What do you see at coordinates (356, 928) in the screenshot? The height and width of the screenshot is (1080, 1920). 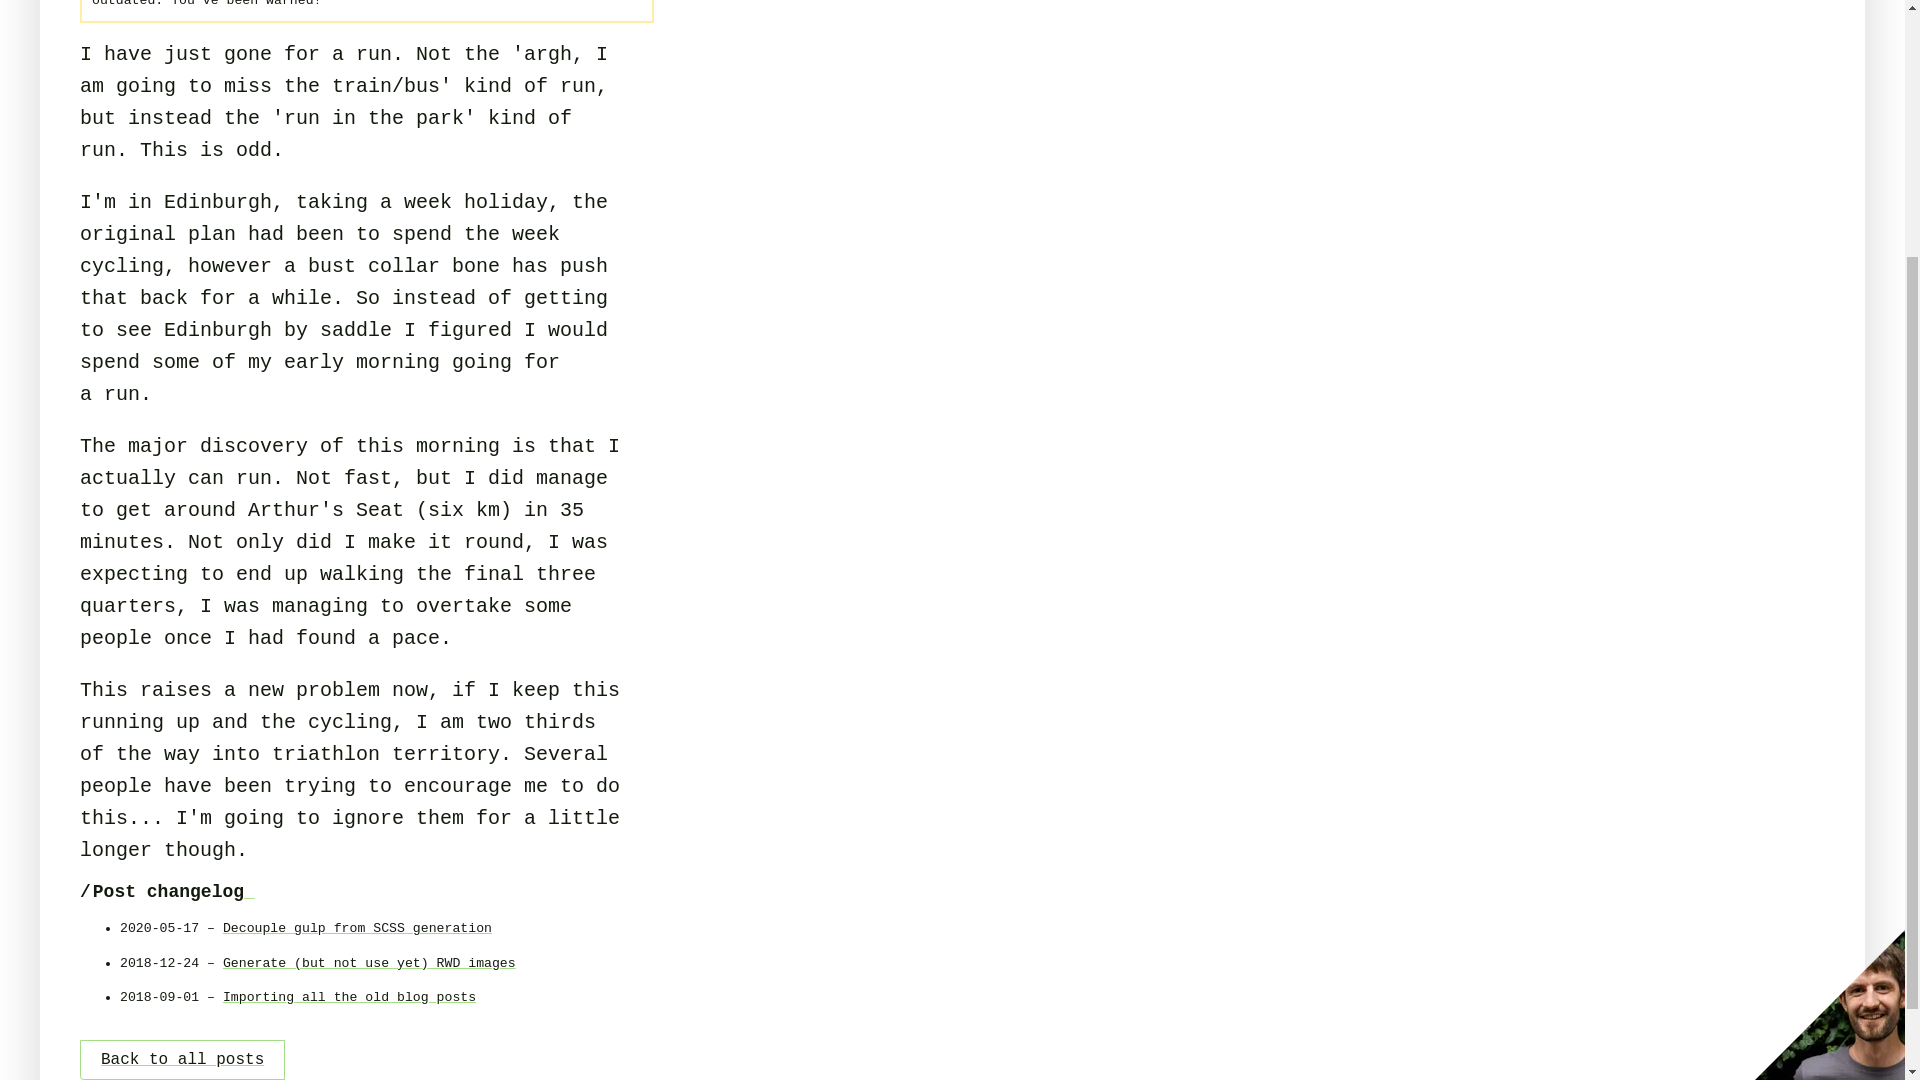 I see `Decouple gulp from SCSS generation` at bounding box center [356, 928].